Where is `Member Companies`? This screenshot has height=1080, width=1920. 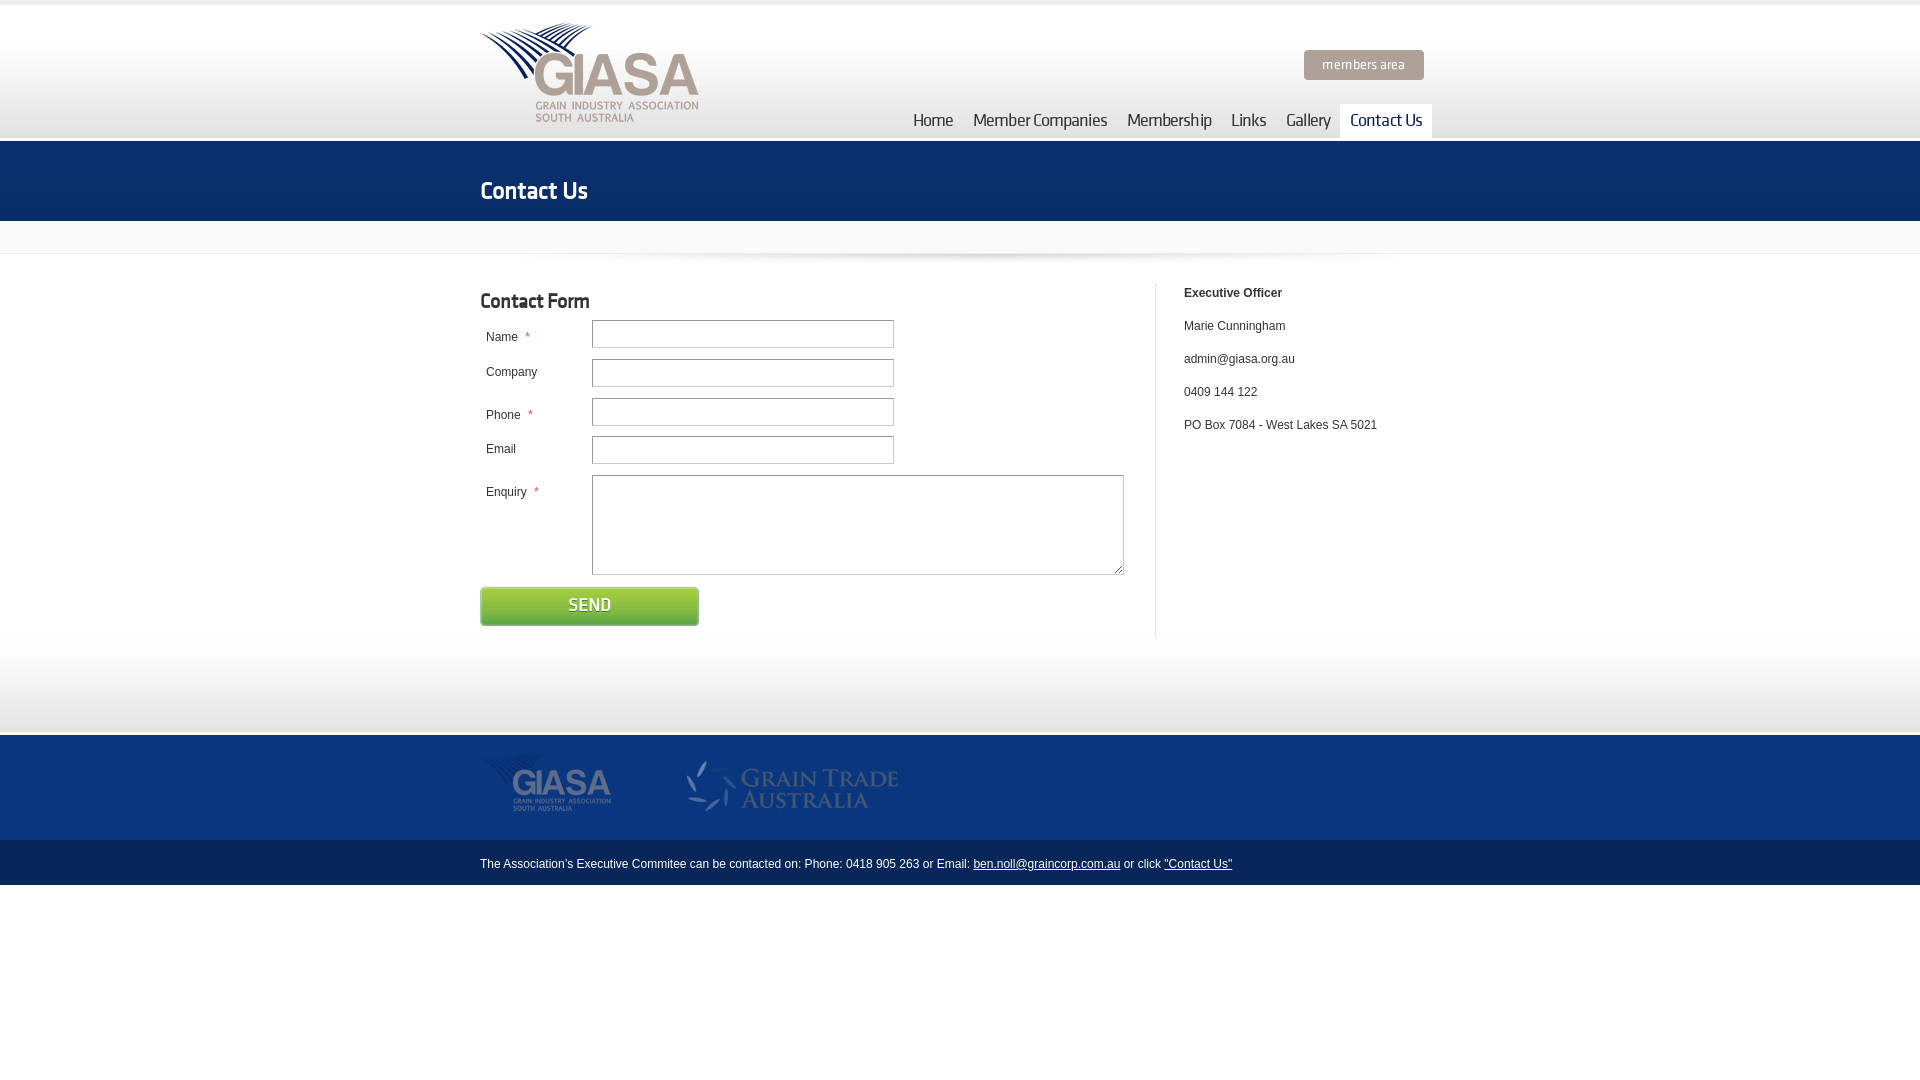 Member Companies is located at coordinates (1040, 121).